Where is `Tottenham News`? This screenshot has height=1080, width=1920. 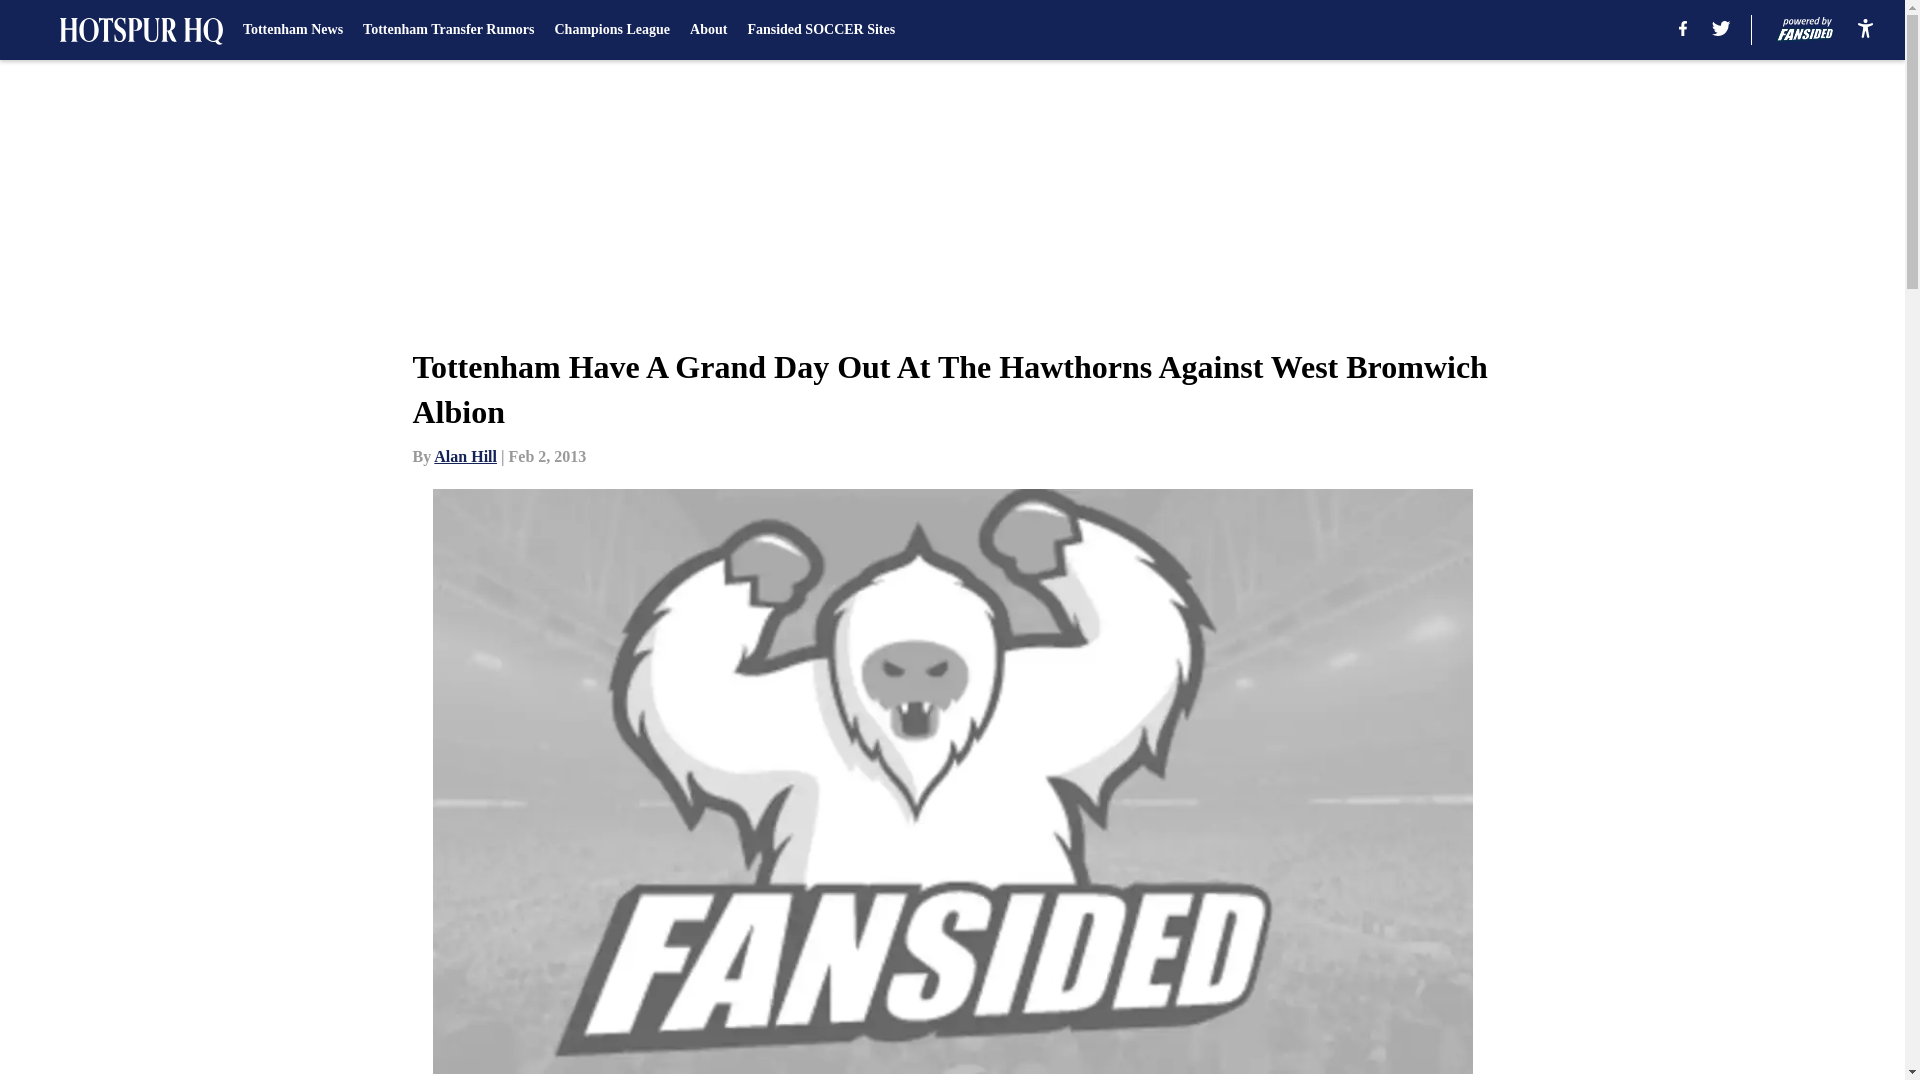
Tottenham News is located at coordinates (293, 30).